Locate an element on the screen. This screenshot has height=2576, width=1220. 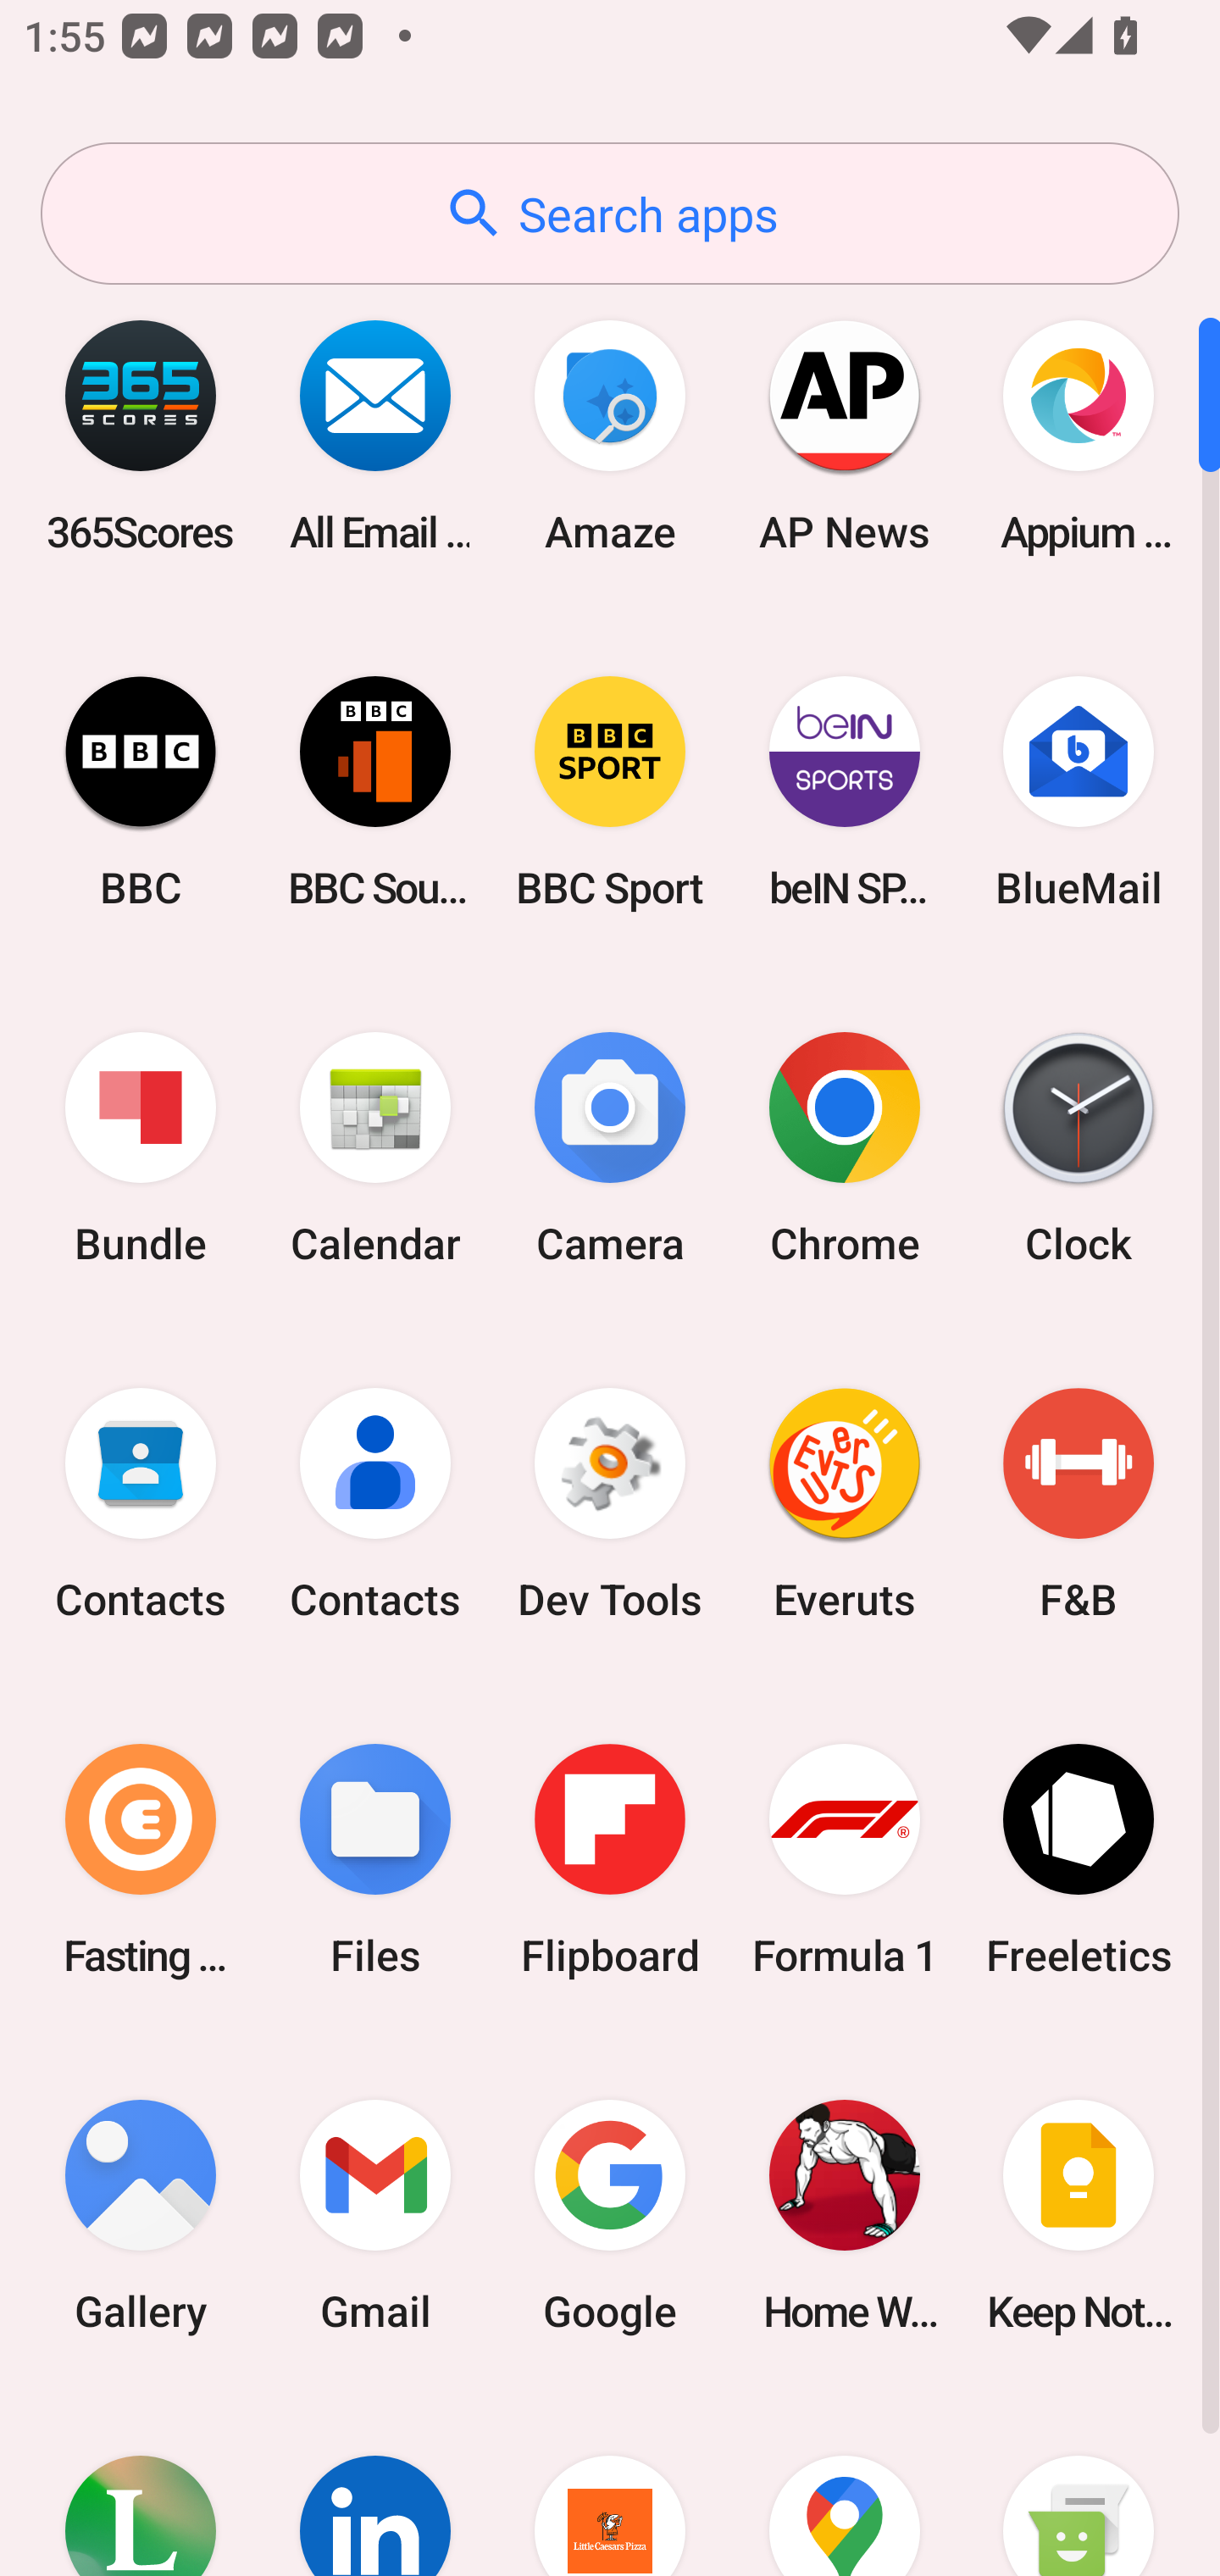
BBC Sport is located at coordinates (610, 791).